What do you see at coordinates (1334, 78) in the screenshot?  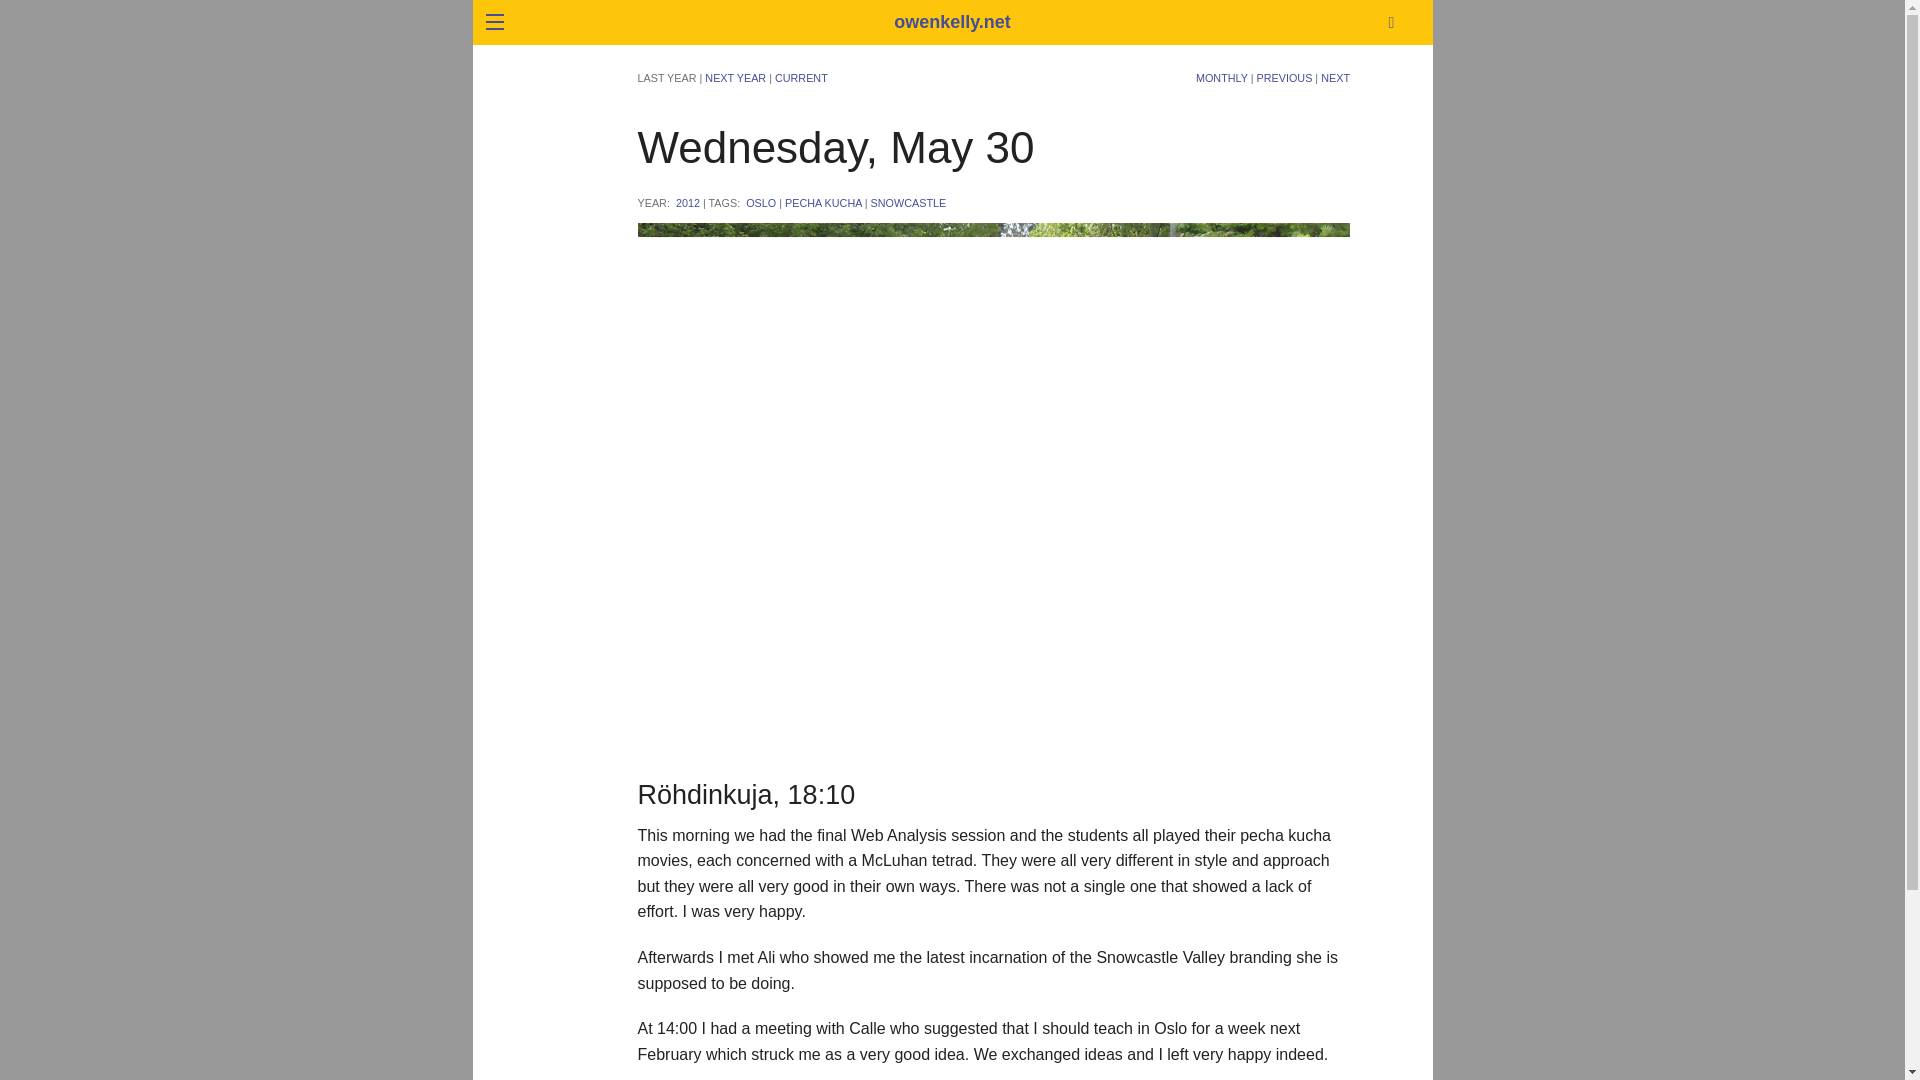 I see `NEXT` at bounding box center [1334, 78].